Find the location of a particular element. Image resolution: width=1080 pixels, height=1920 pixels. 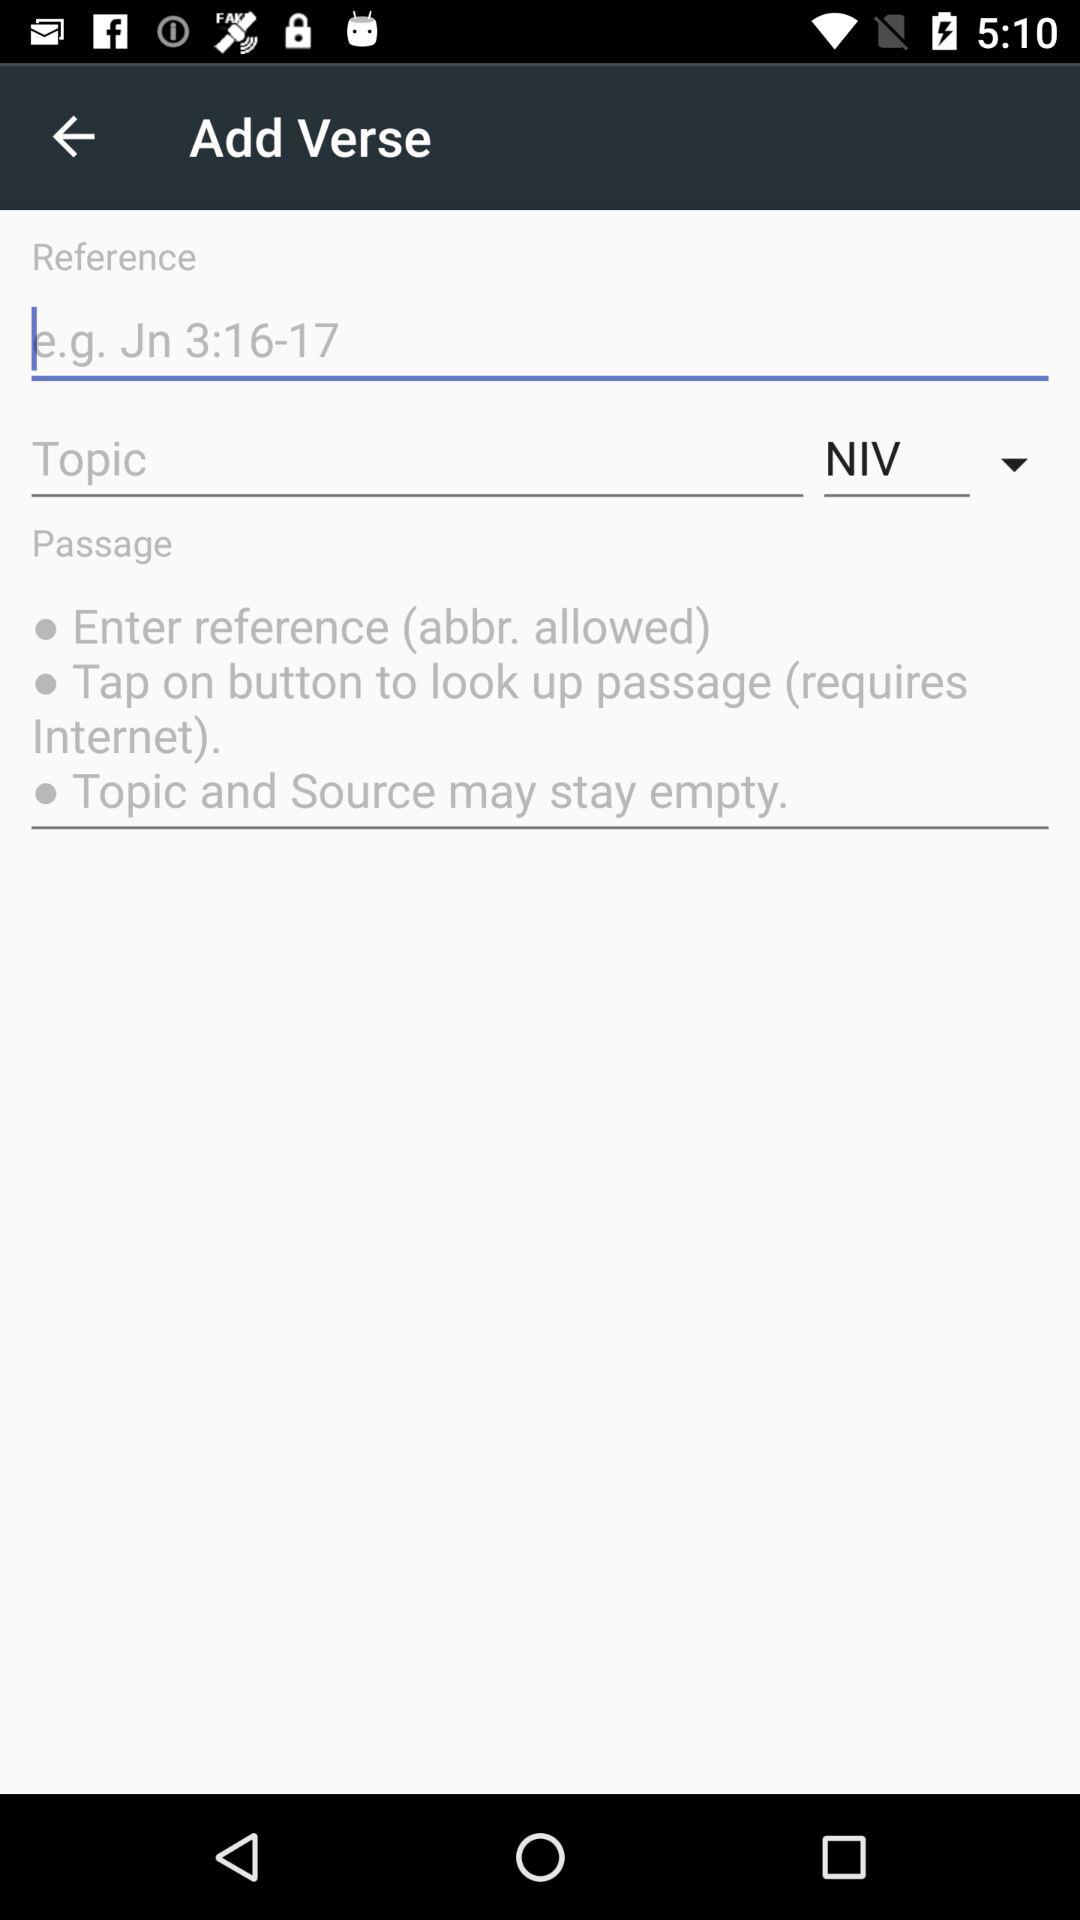

choose item to the right of niv is located at coordinates (1019, 458).